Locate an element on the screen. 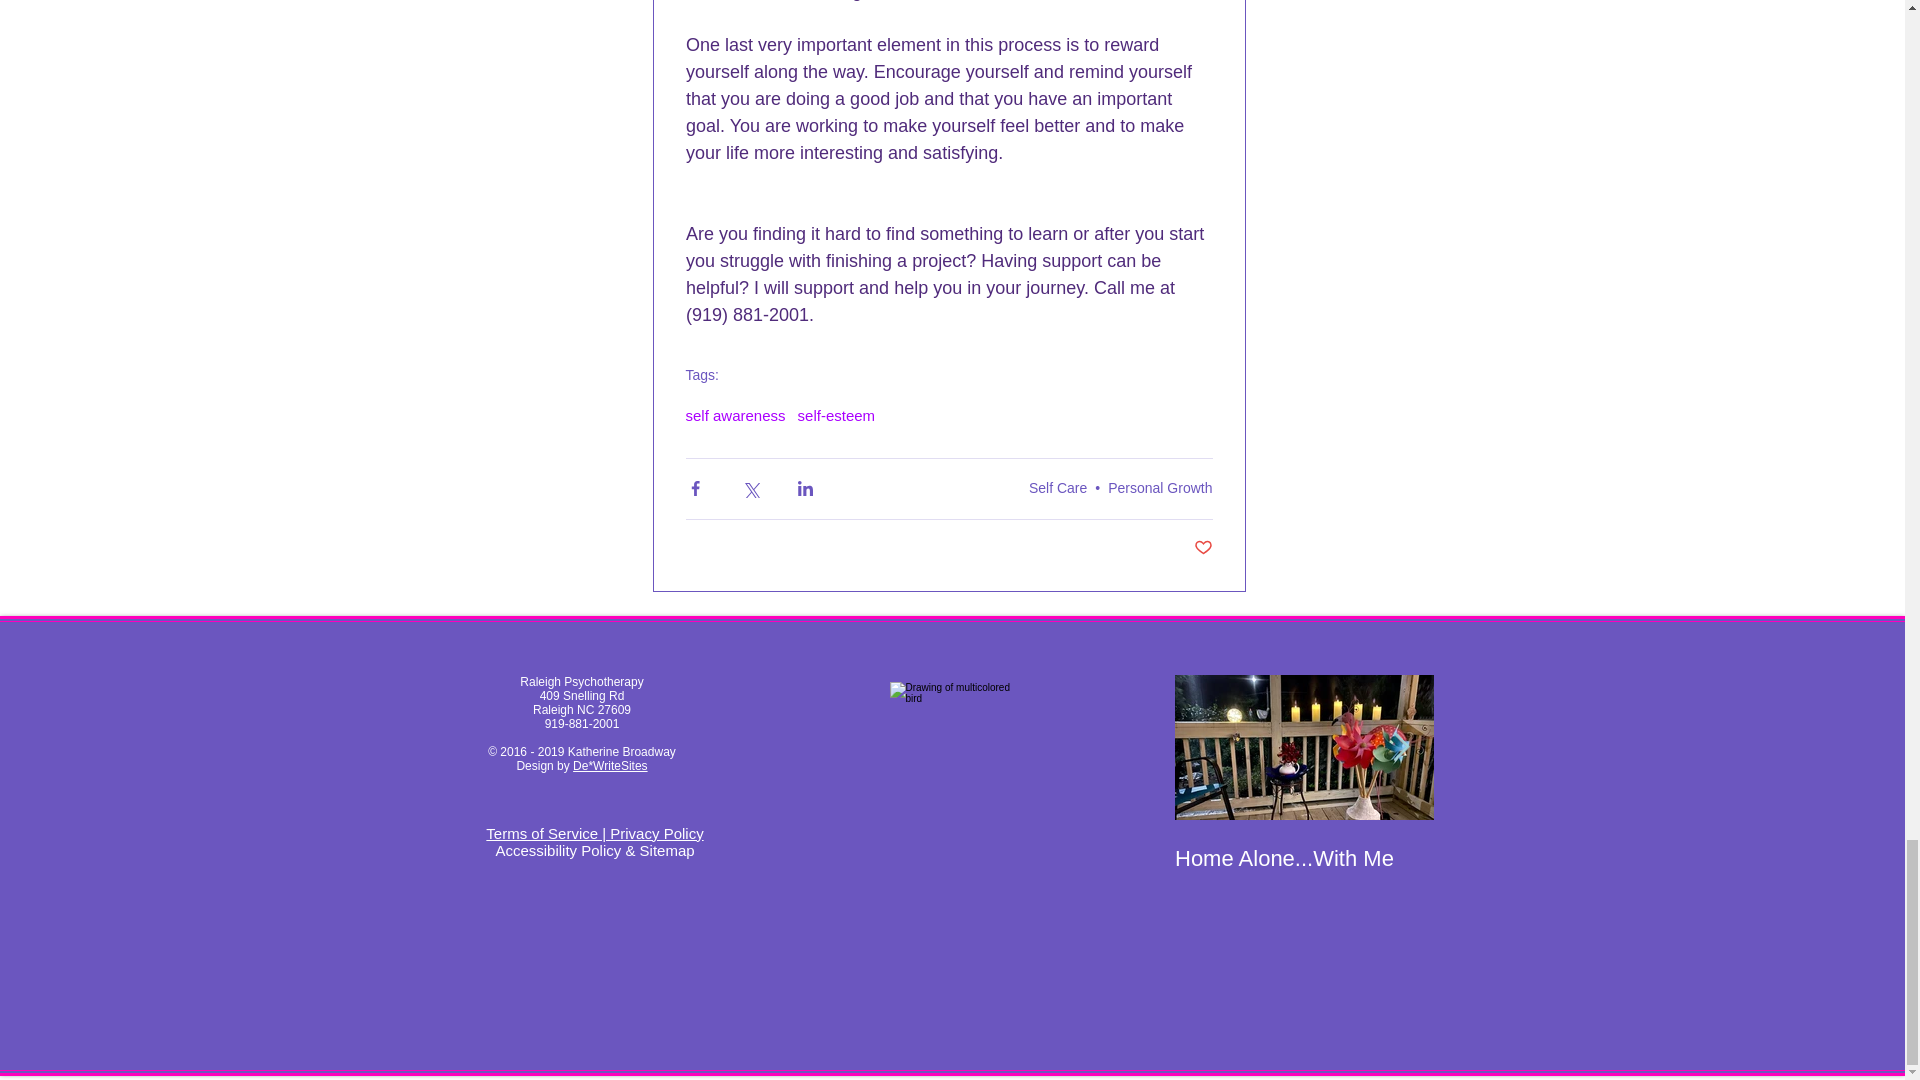 The image size is (1920, 1080). Doubt, Restlessness and Boredom is located at coordinates (1564, 871).